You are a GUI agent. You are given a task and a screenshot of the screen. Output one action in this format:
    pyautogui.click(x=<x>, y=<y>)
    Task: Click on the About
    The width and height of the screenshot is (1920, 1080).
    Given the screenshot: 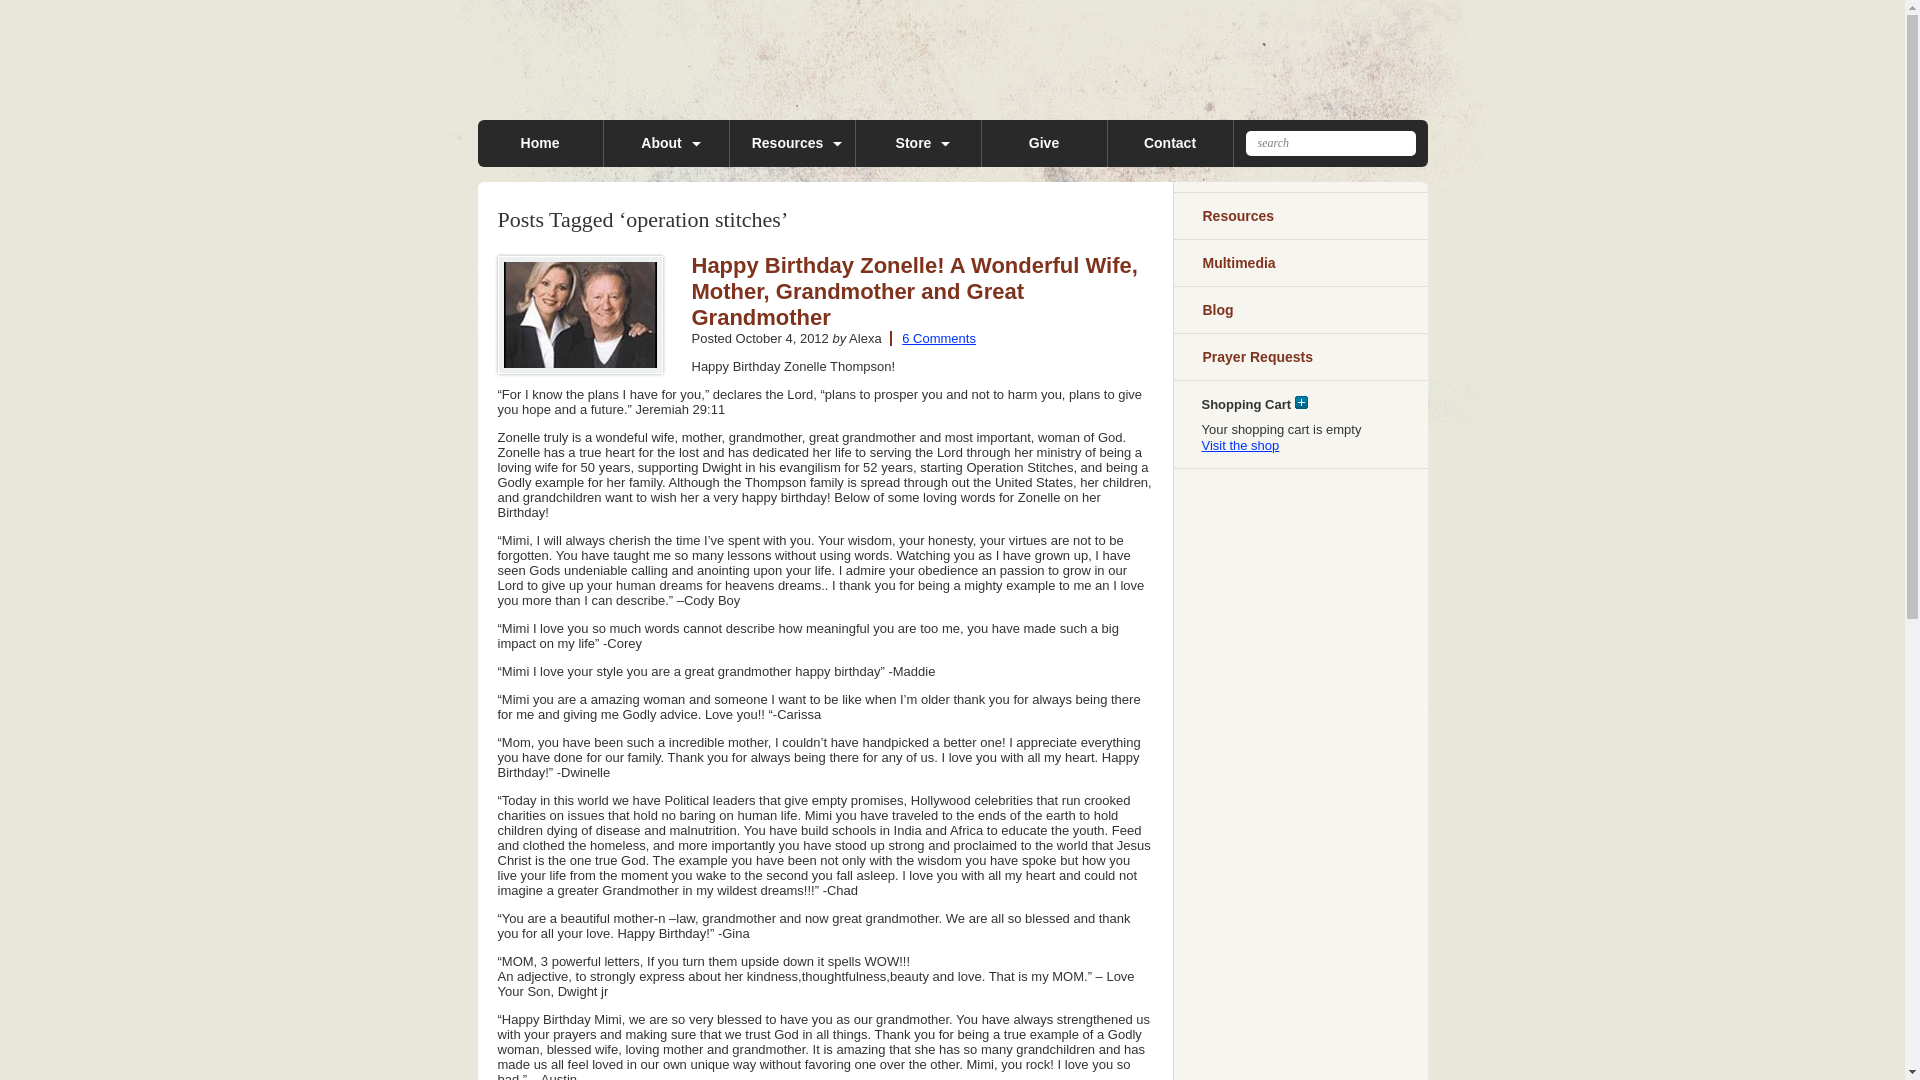 What is the action you would take?
    pyautogui.click(x=666, y=143)
    